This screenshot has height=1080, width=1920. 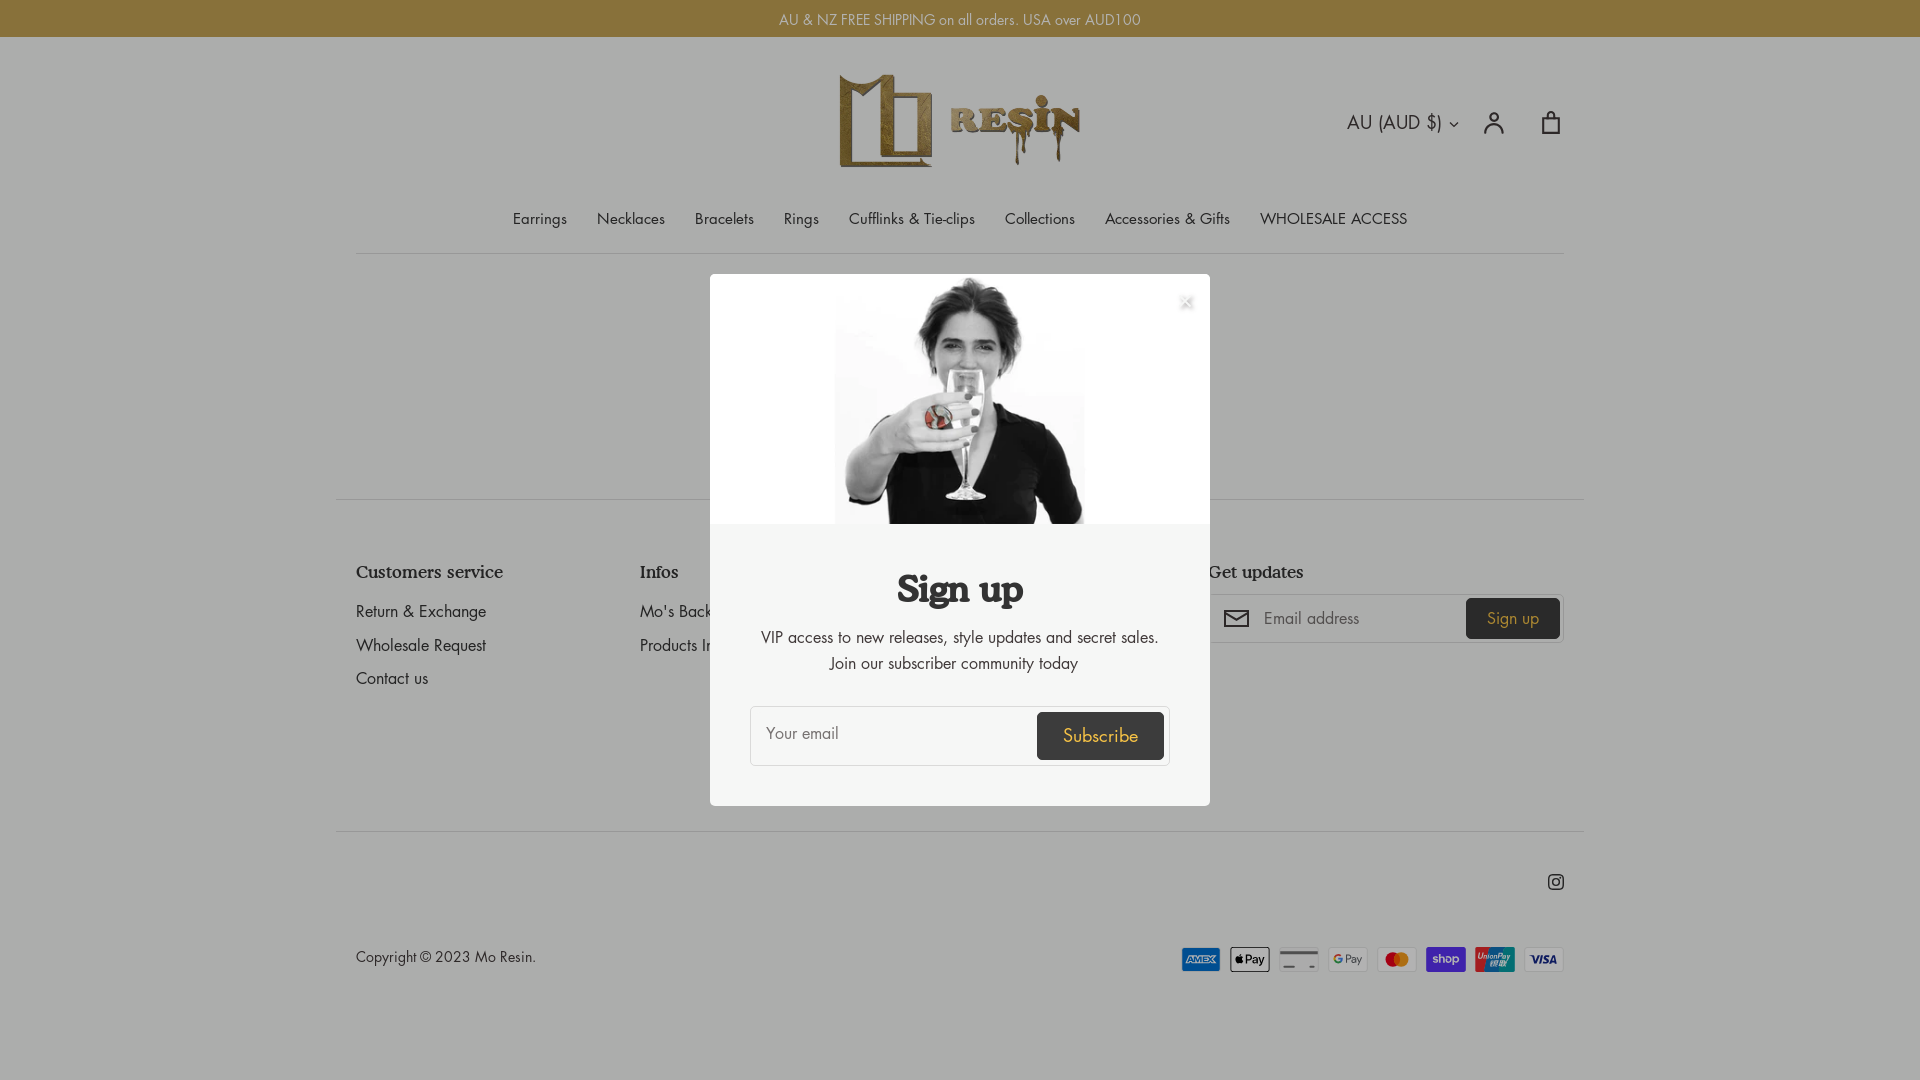 What do you see at coordinates (421, 612) in the screenshot?
I see `Return & Exchange` at bounding box center [421, 612].